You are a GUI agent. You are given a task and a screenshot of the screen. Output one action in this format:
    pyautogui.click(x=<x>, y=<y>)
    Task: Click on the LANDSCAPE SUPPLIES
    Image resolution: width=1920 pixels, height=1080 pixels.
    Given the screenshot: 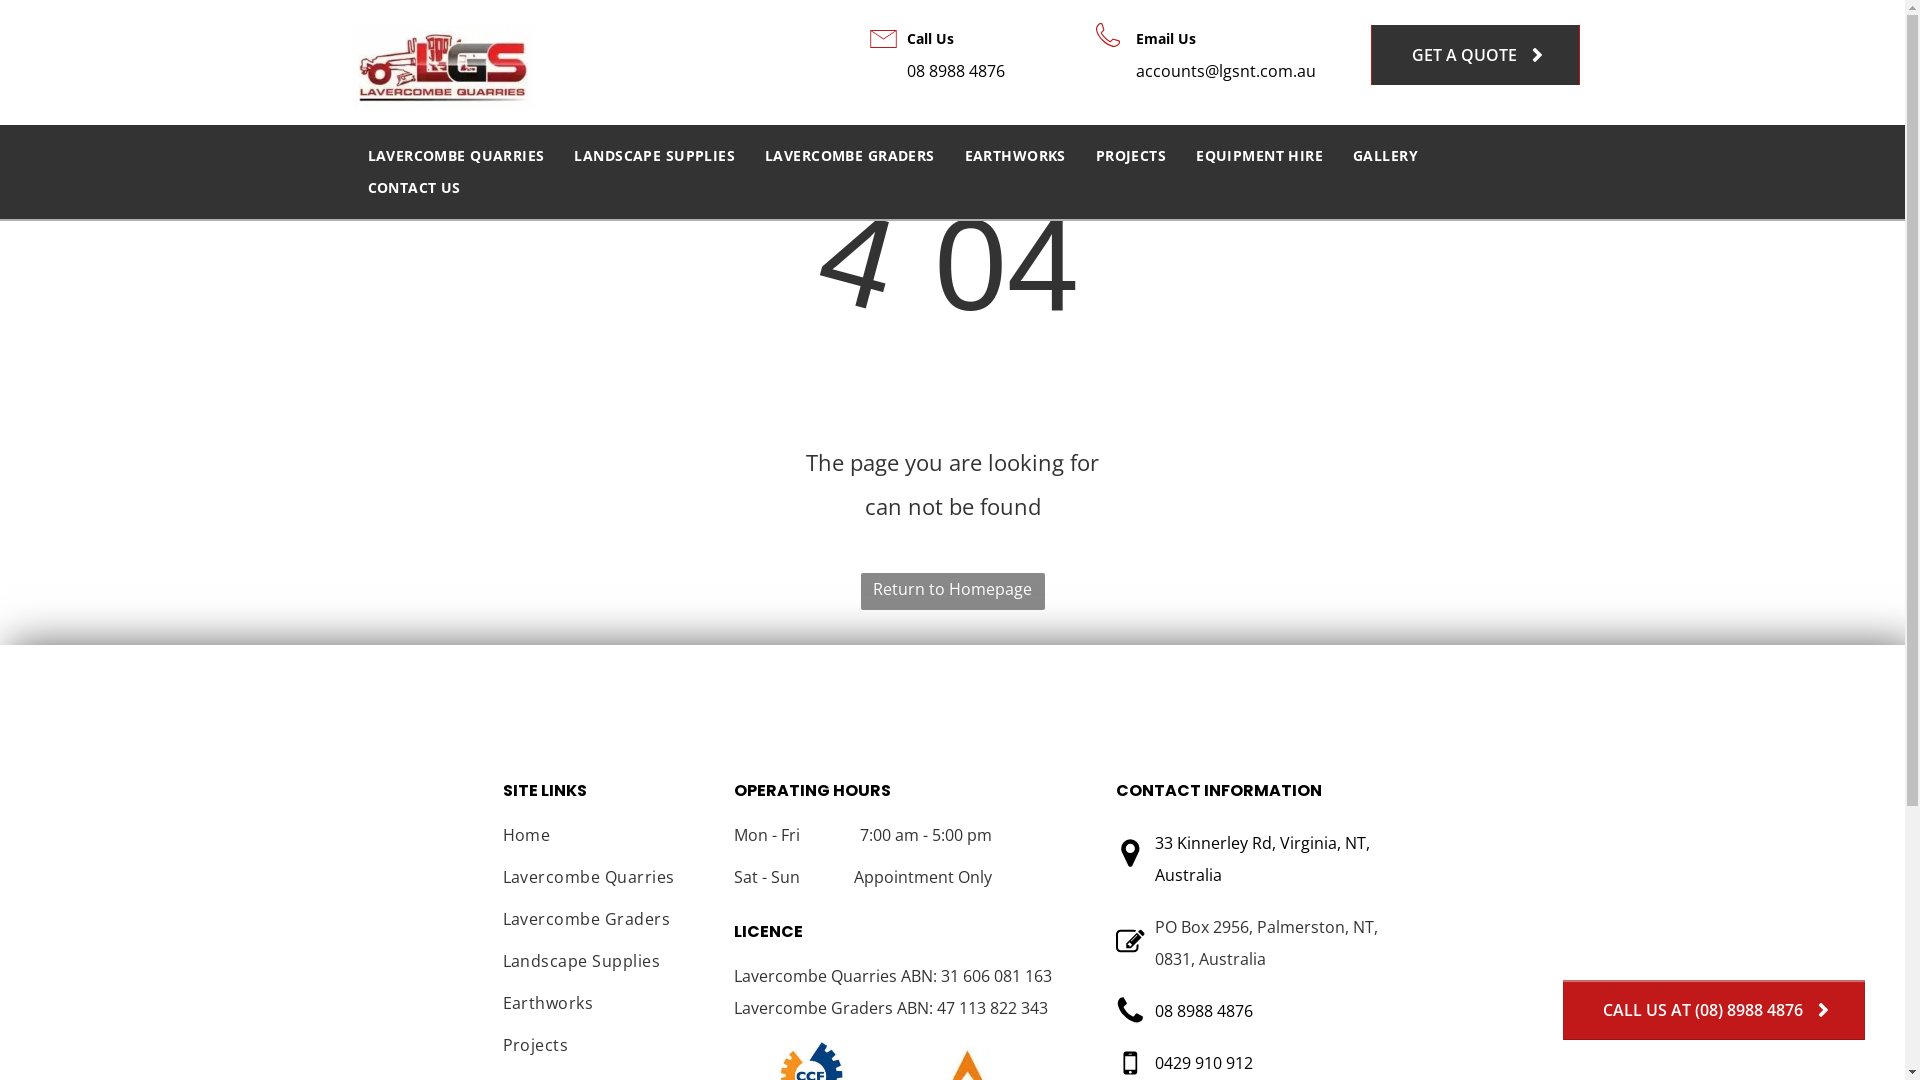 What is the action you would take?
    pyautogui.click(x=654, y=156)
    